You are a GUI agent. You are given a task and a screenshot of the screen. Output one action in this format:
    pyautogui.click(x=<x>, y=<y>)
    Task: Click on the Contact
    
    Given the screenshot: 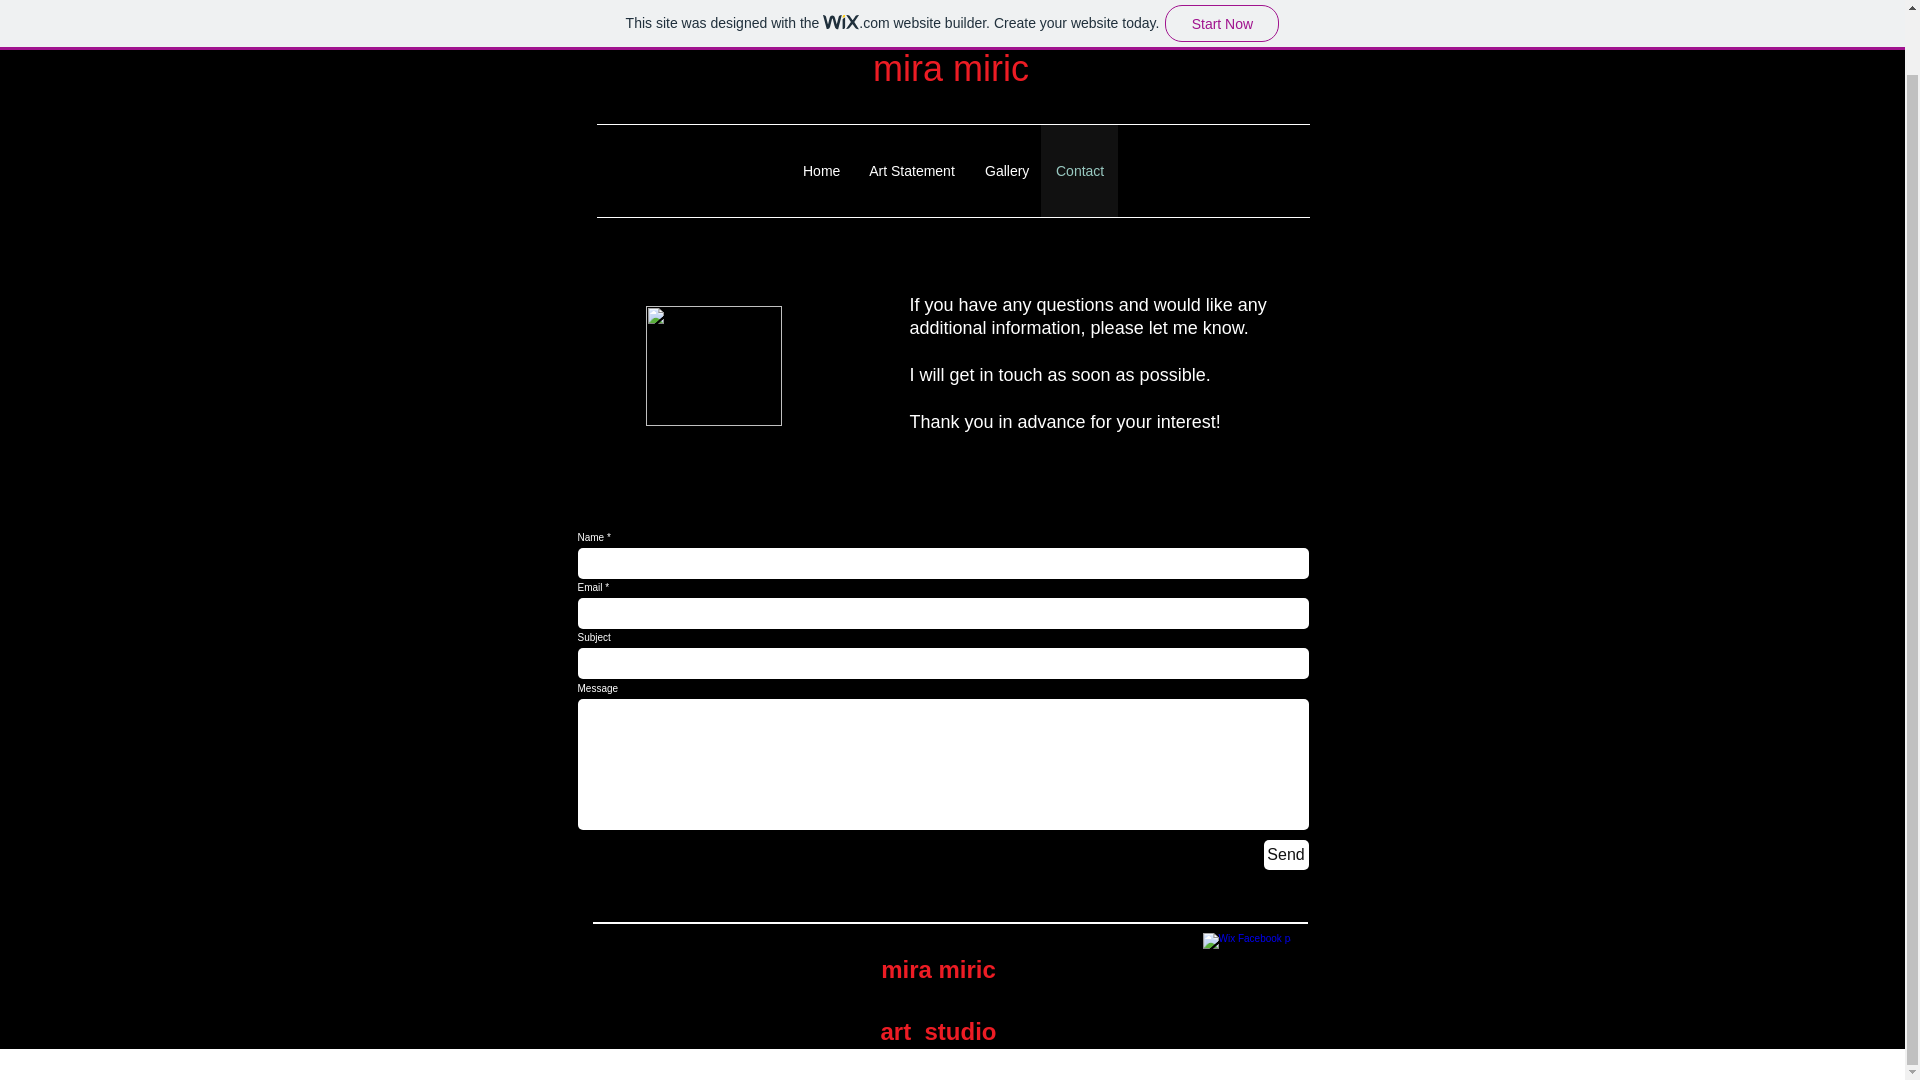 What is the action you would take?
    pyautogui.click(x=1078, y=171)
    